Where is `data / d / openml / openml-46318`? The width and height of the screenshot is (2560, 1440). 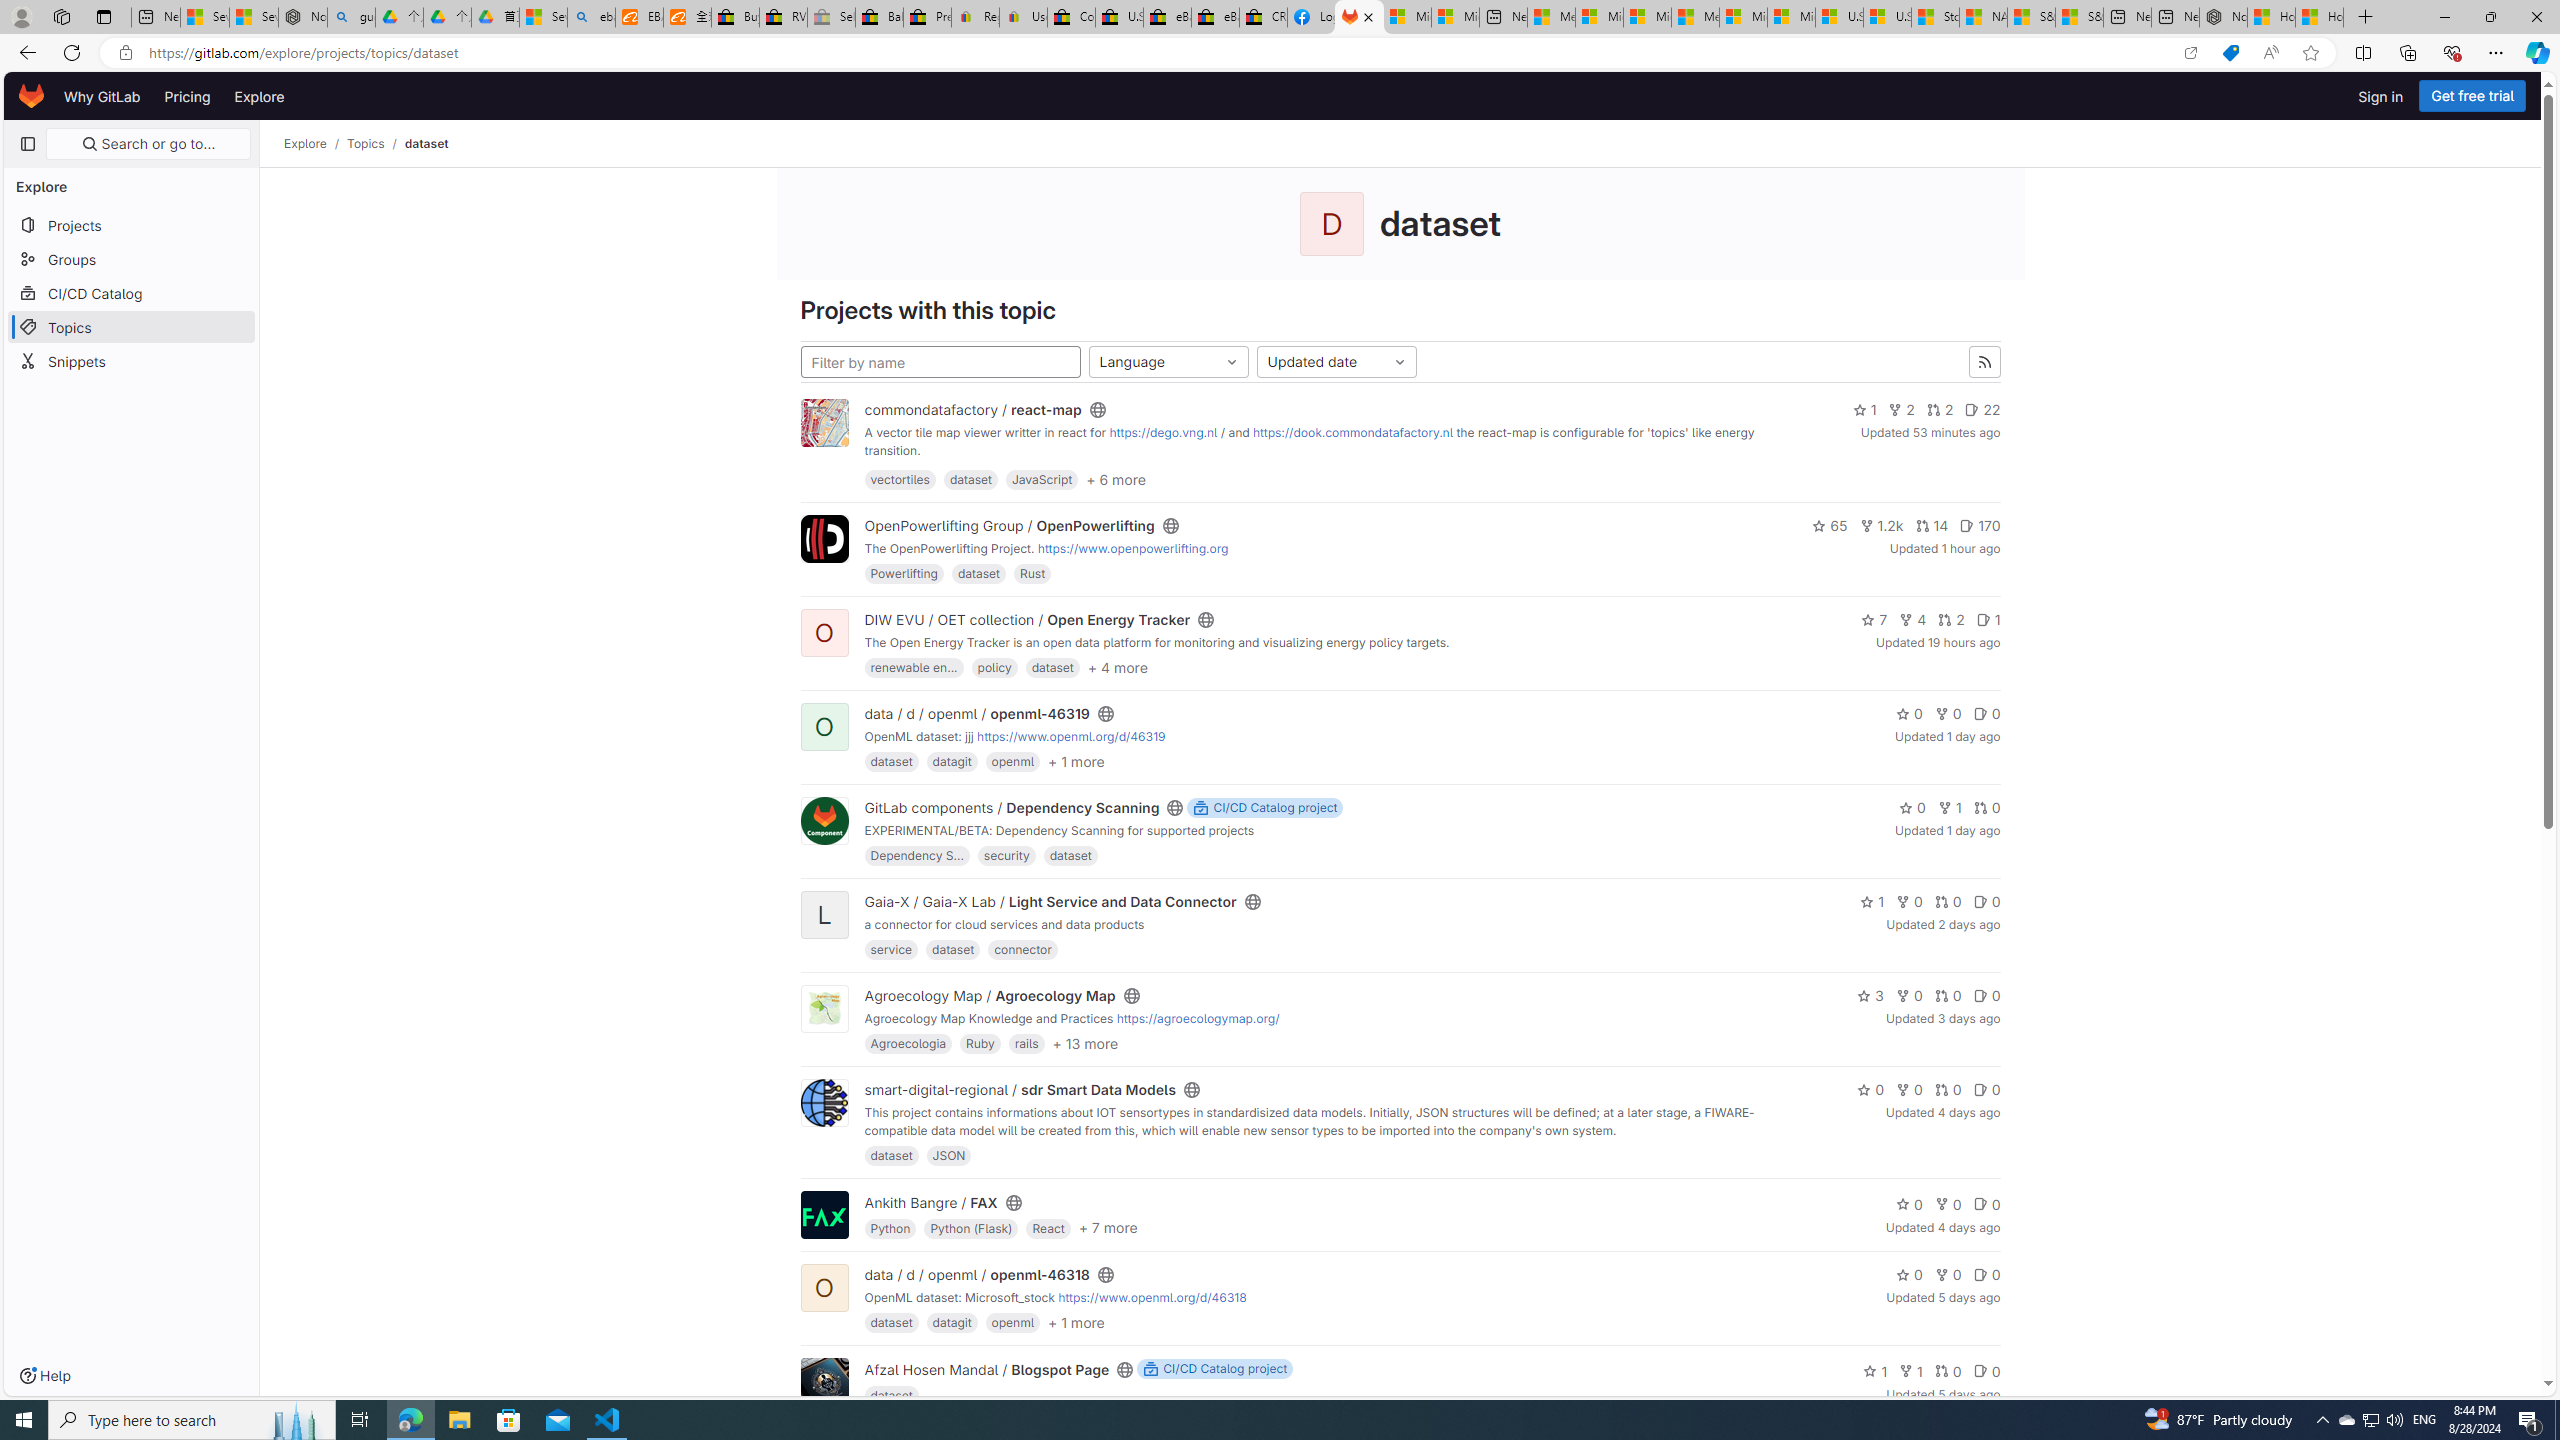 data / d / openml / openml-46318 is located at coordinates (978, 1274).